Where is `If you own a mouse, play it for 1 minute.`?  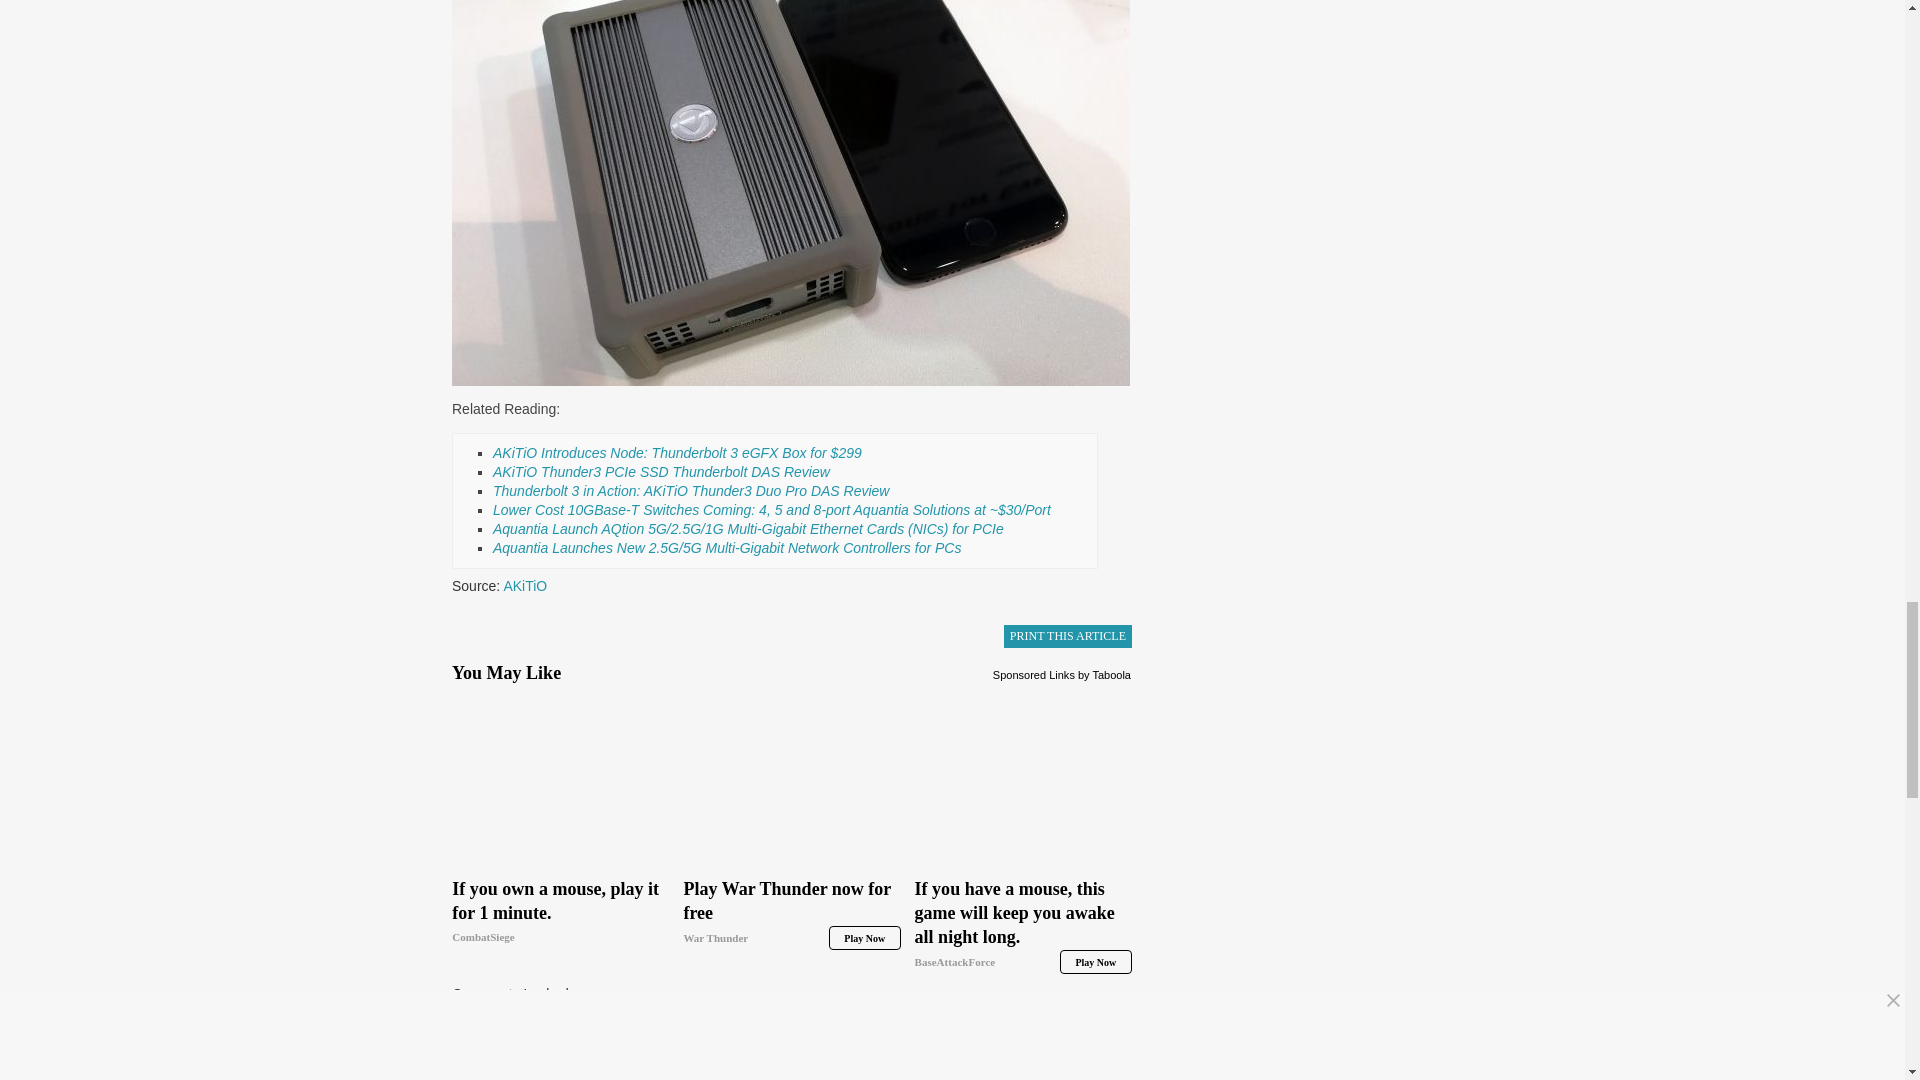 If you own a mouse, play it for 1 minute. is located at coordinates (560, 912).